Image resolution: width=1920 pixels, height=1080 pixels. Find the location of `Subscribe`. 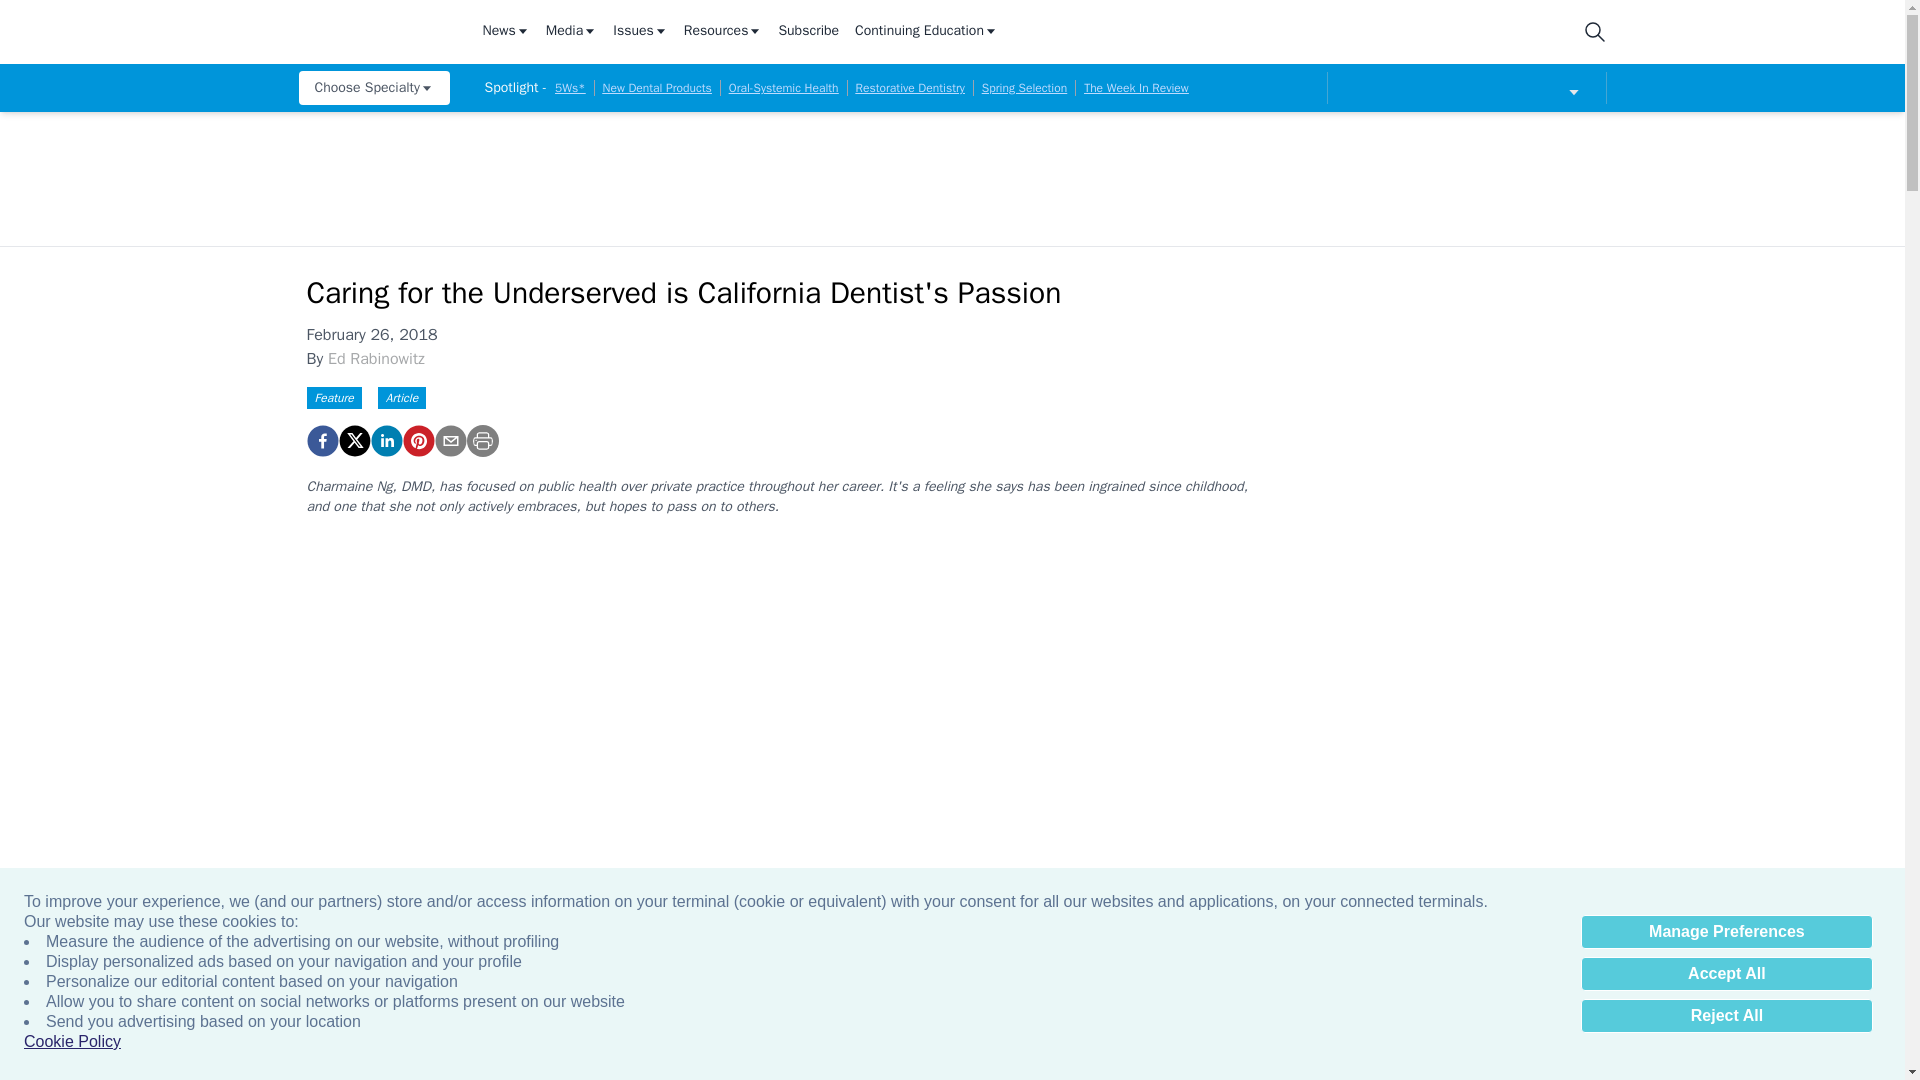

Subscribe is located at coordinates (808, 32).